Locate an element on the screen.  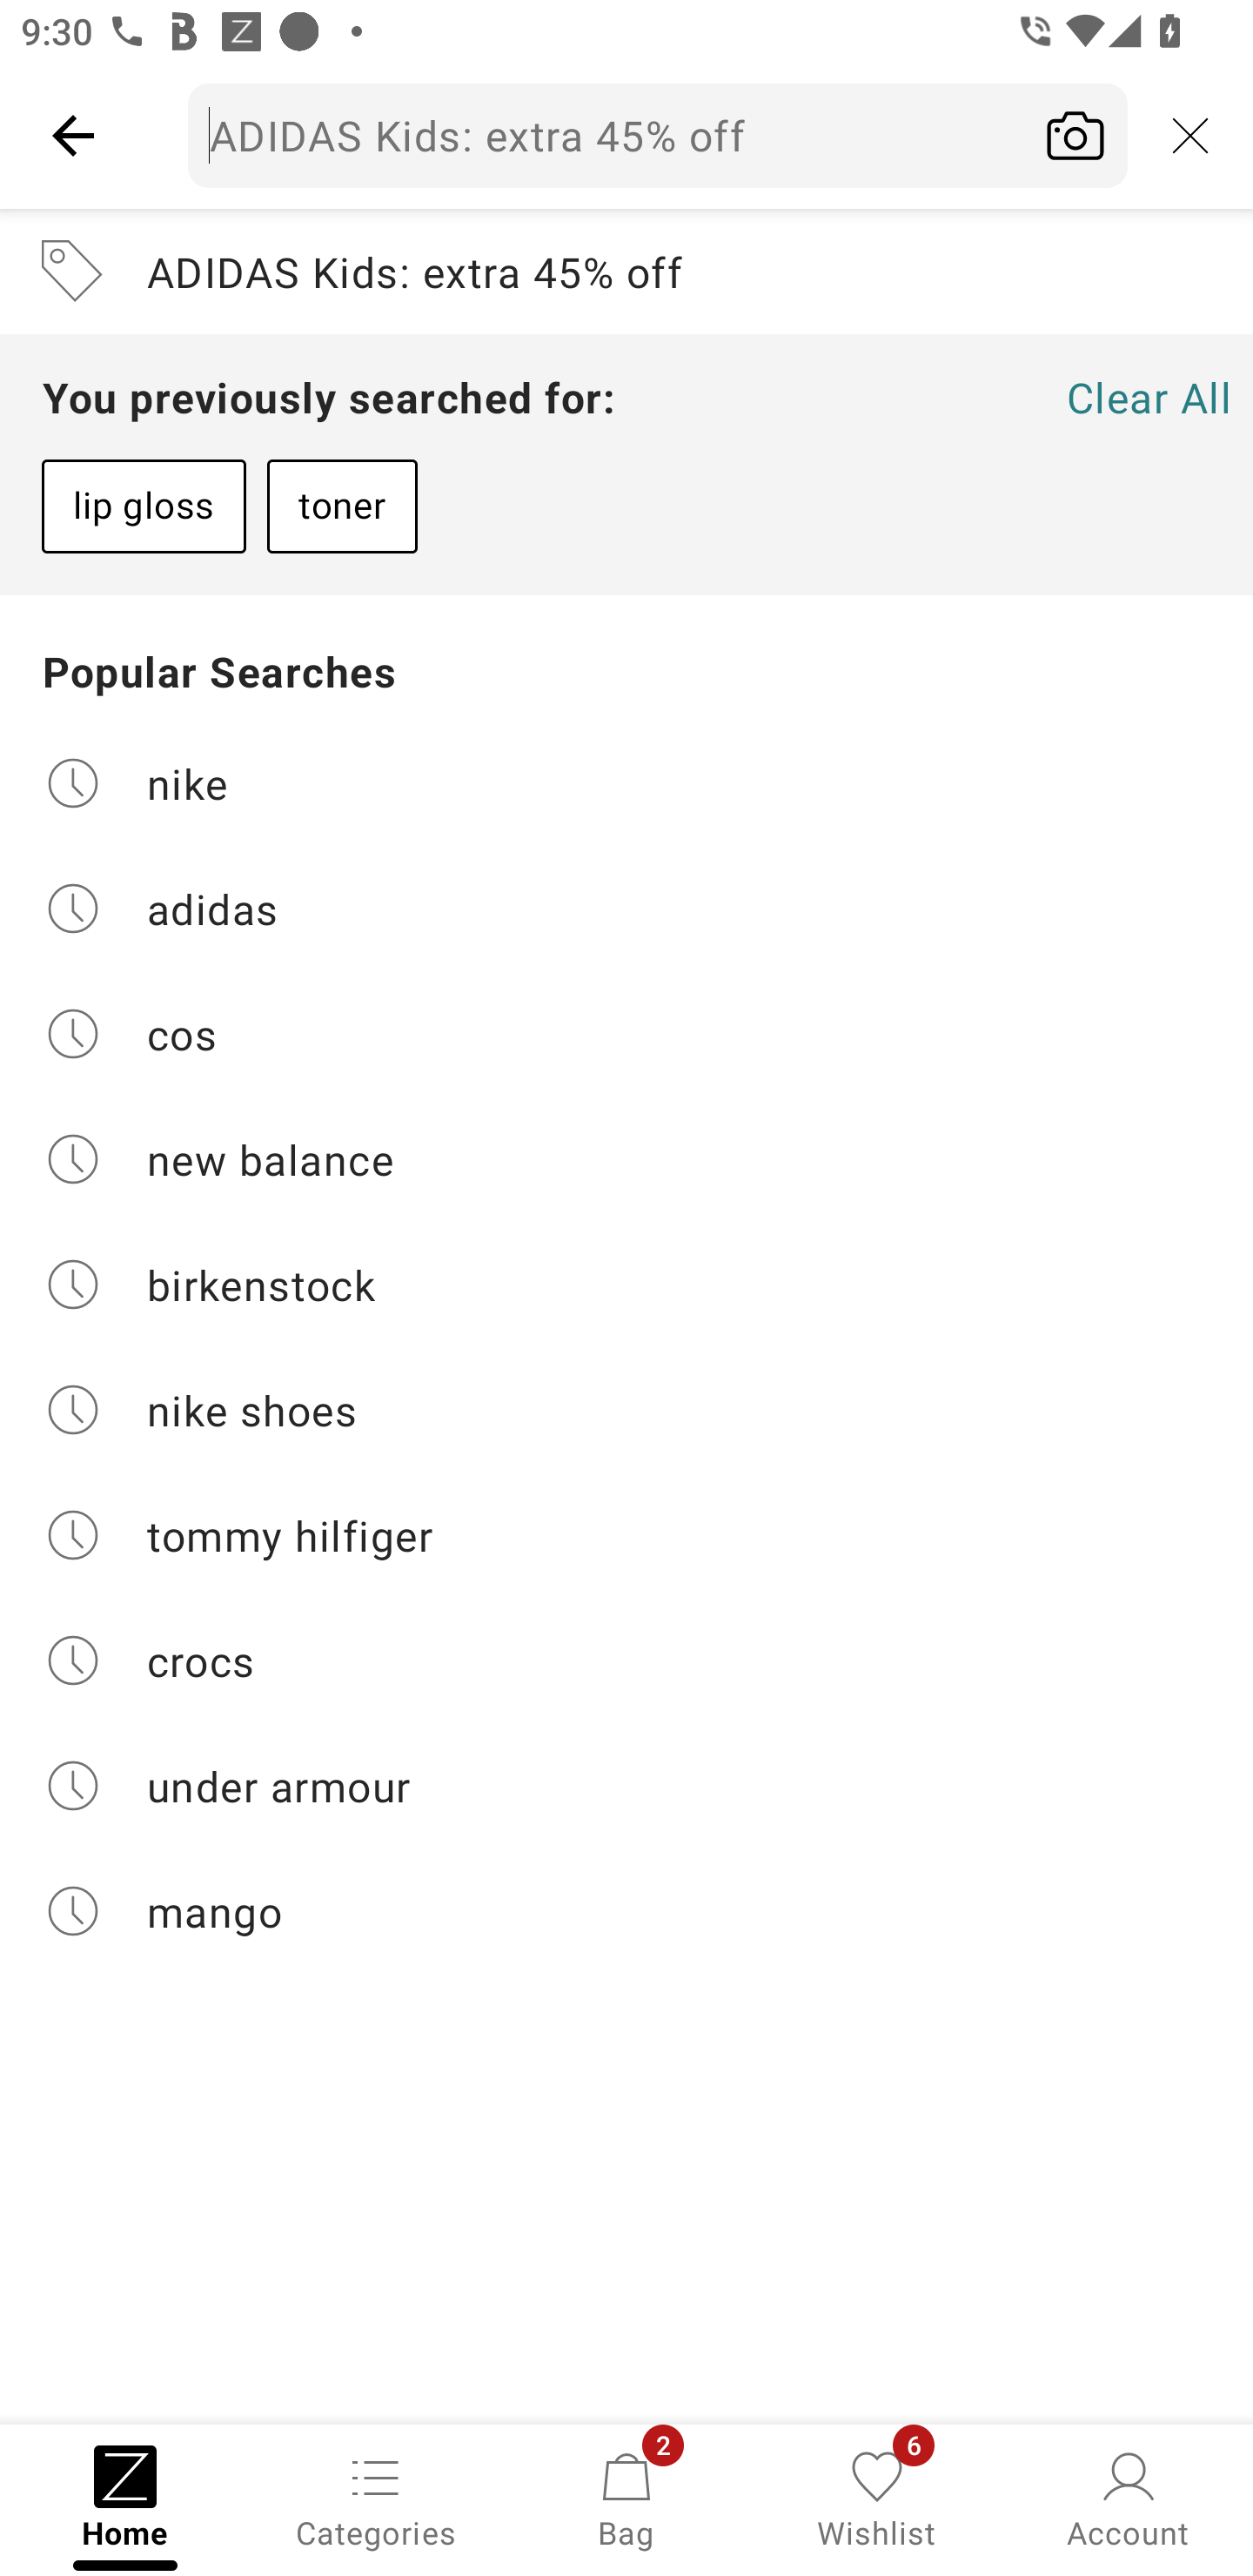
Clear All is located at coordinates (1149, 397).